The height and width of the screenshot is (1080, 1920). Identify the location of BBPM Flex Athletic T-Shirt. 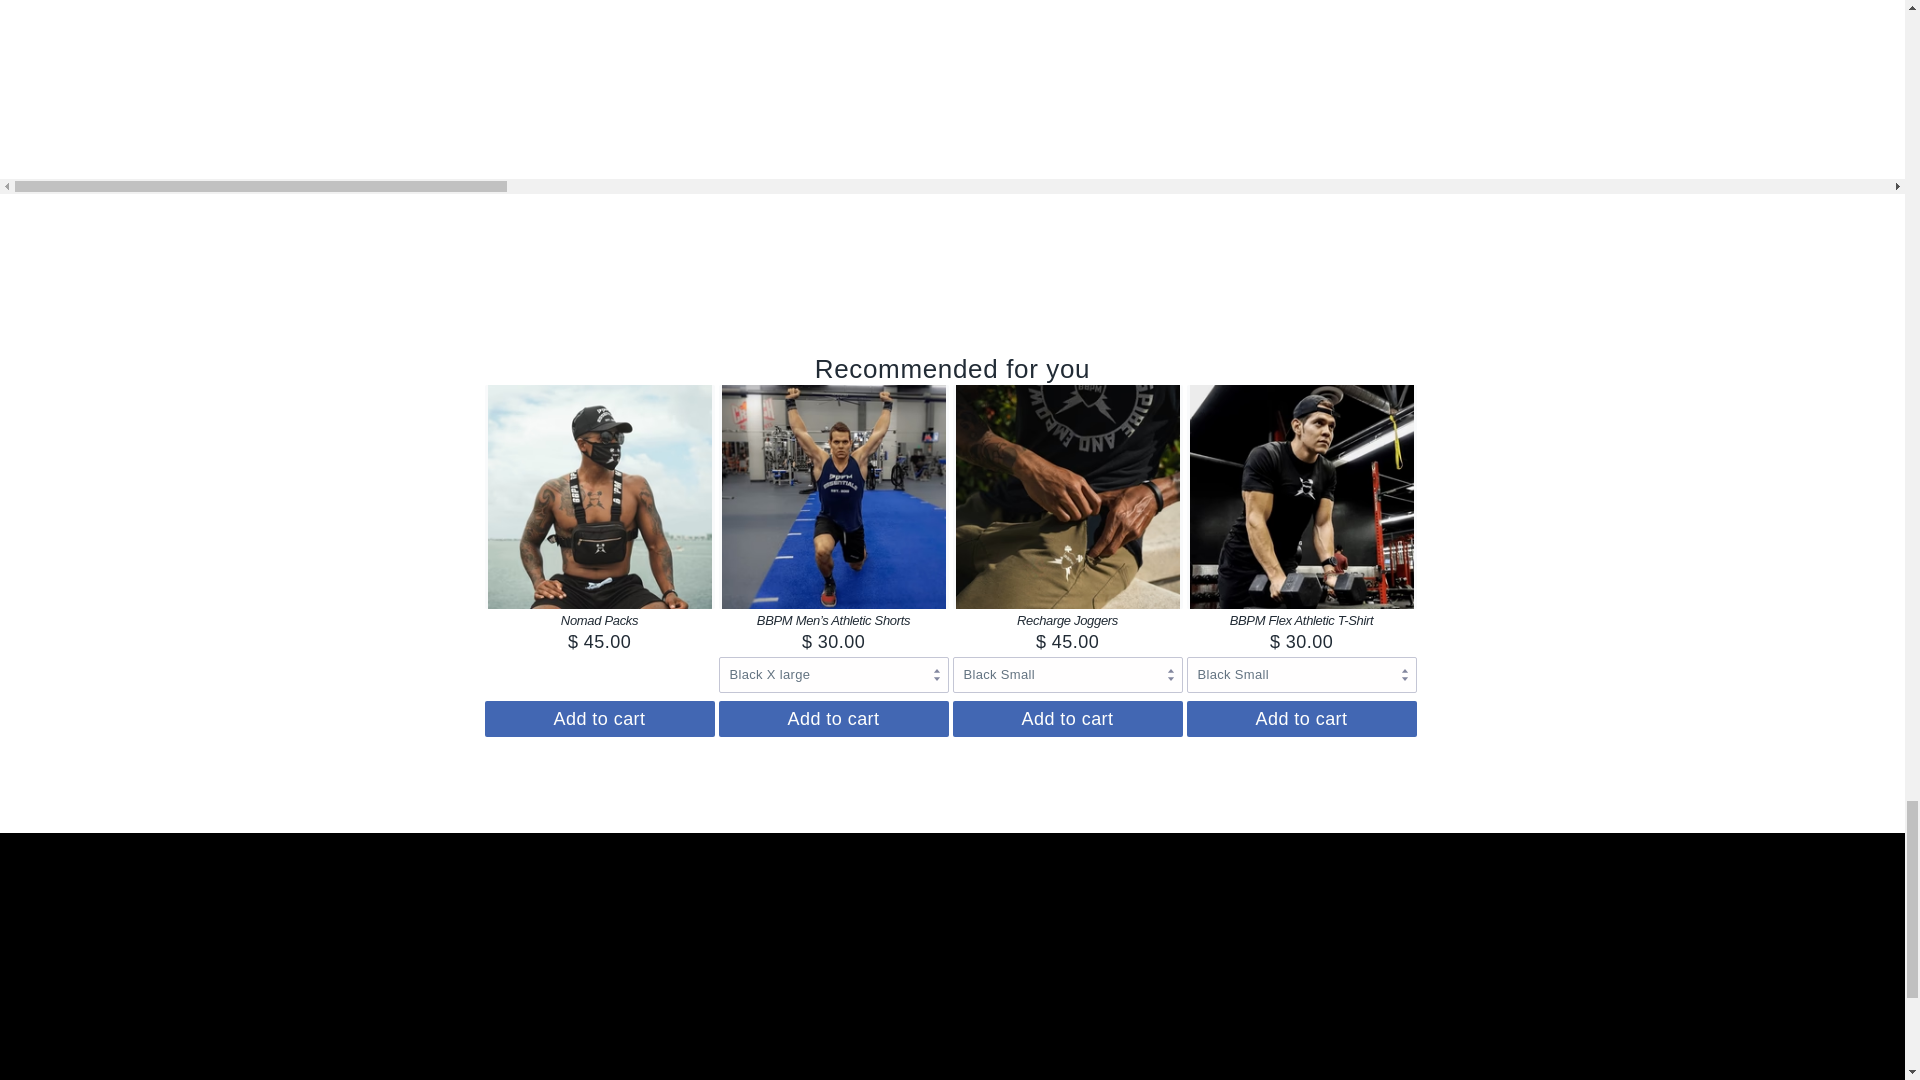
(1301, 620).